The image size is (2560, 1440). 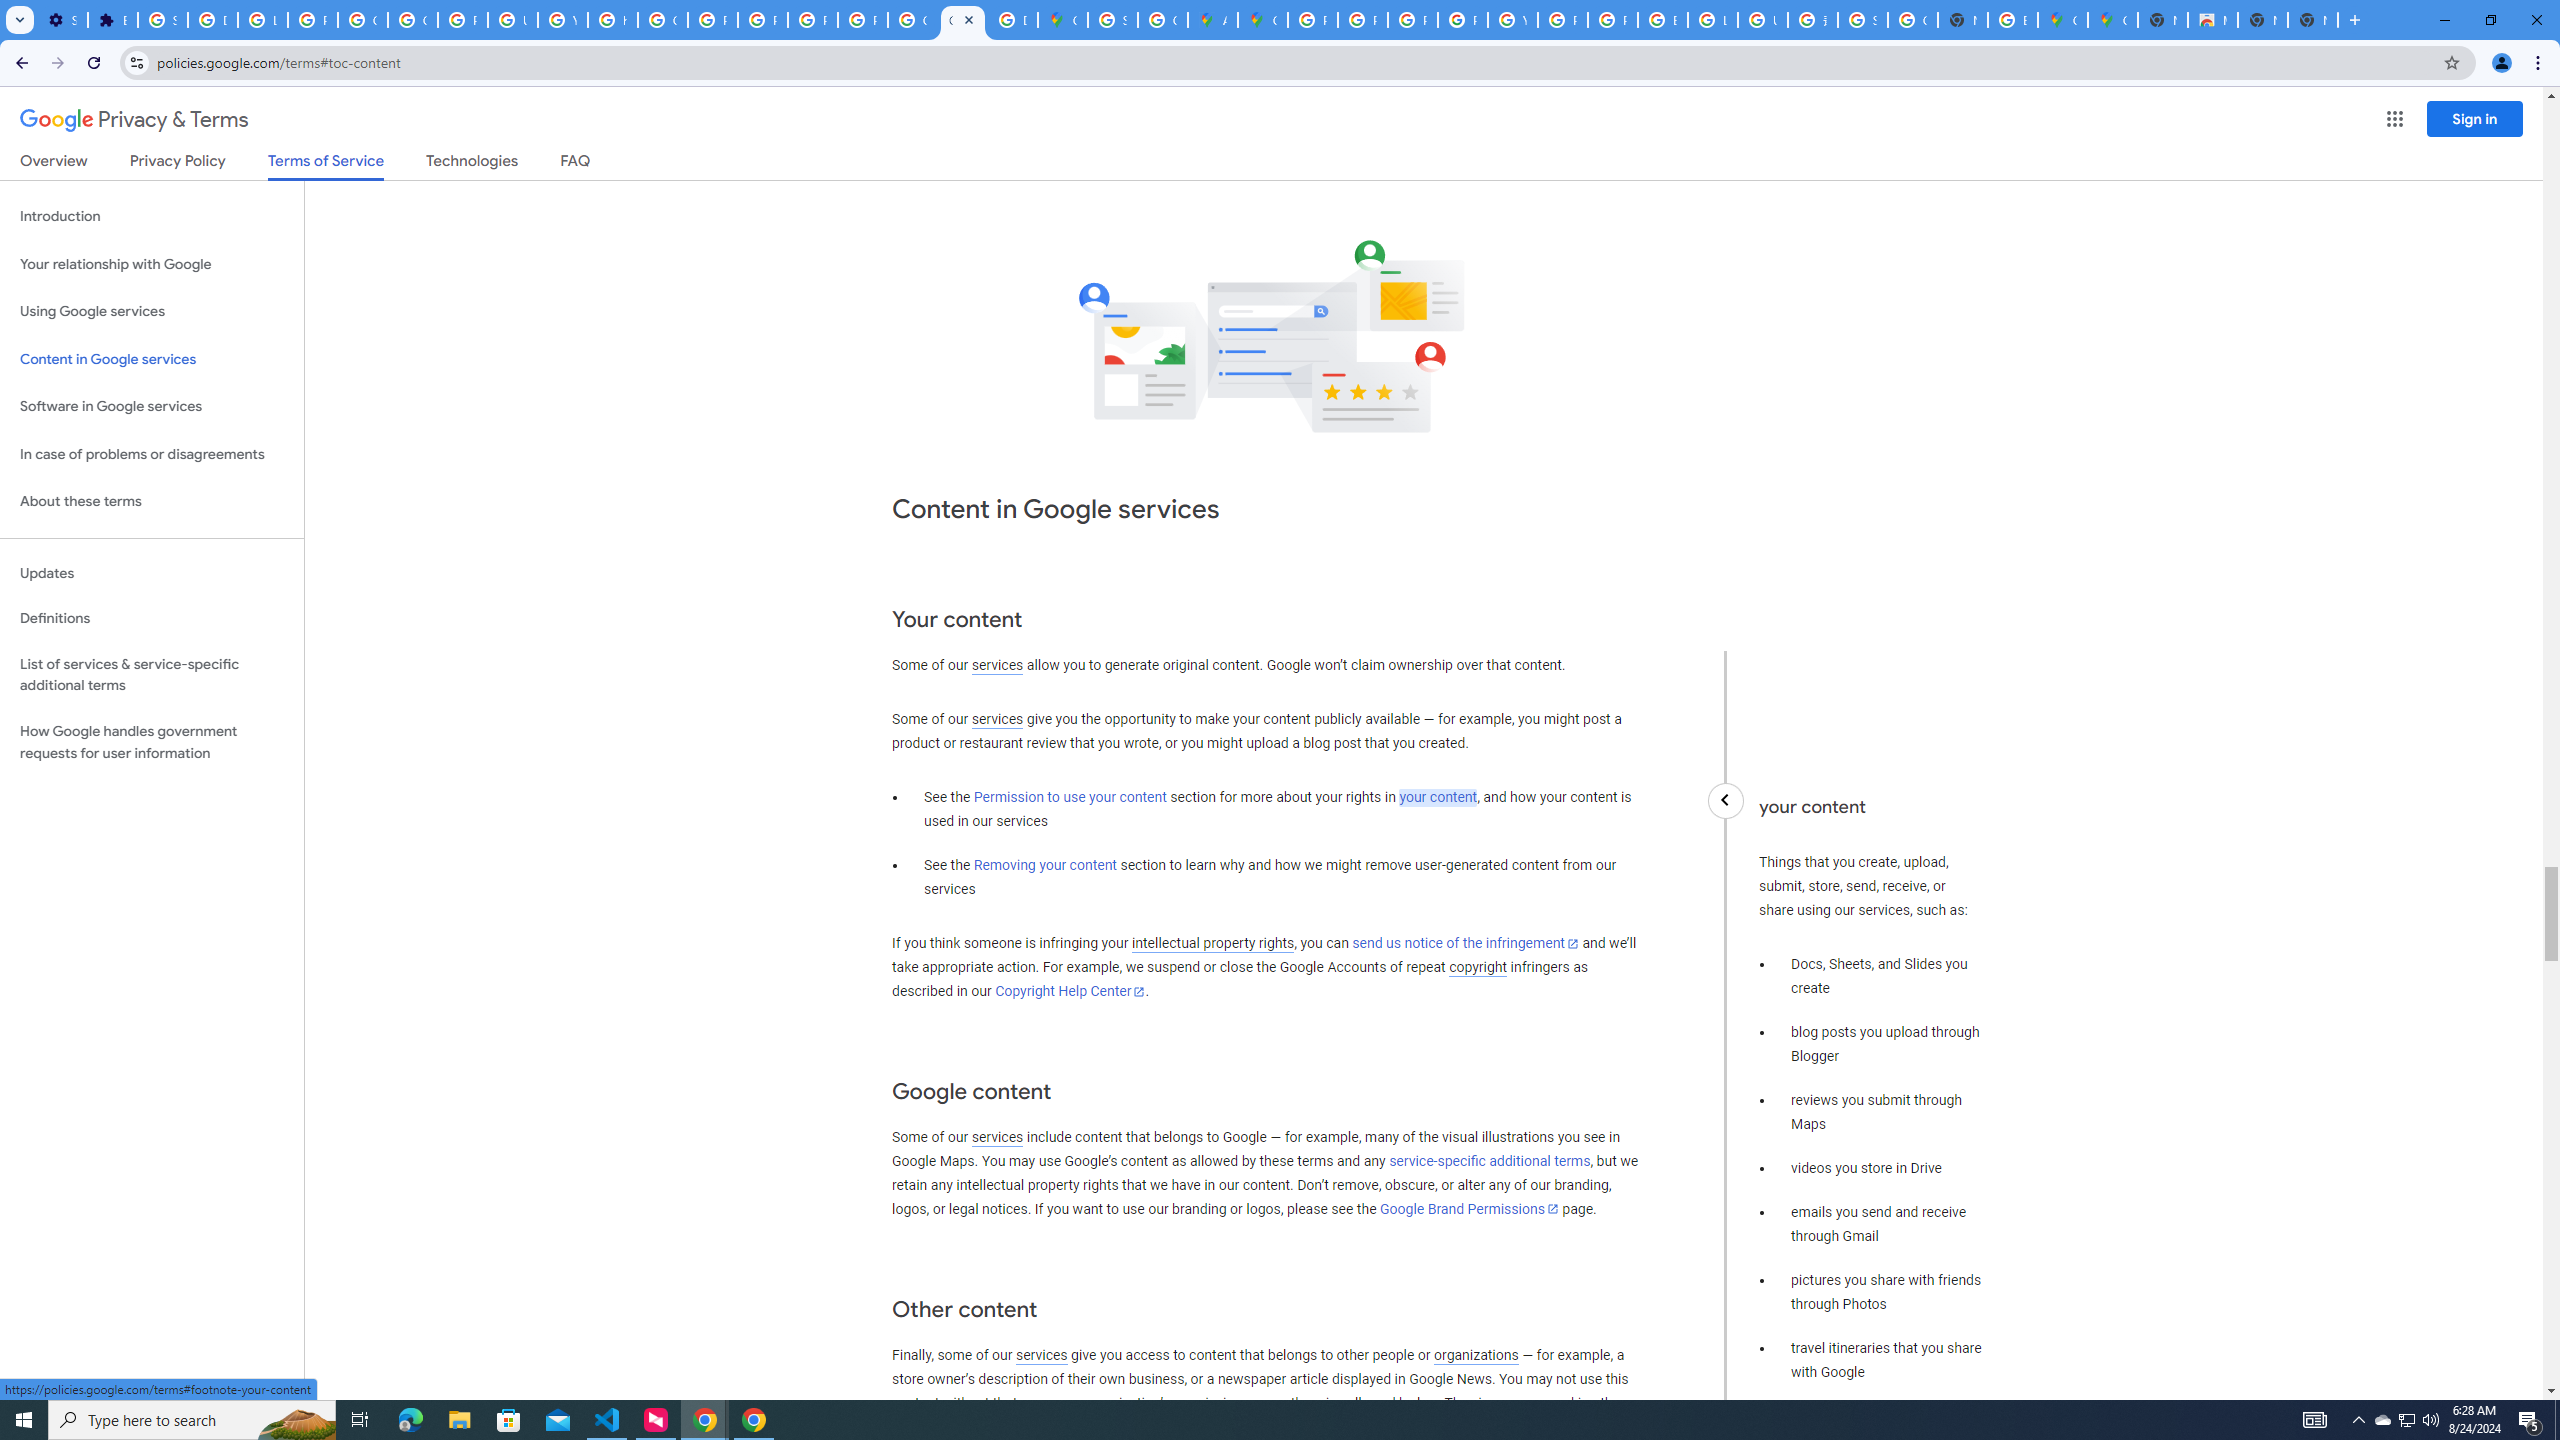 I want to click on Your relationship with Google, so click(x=152, y=264).